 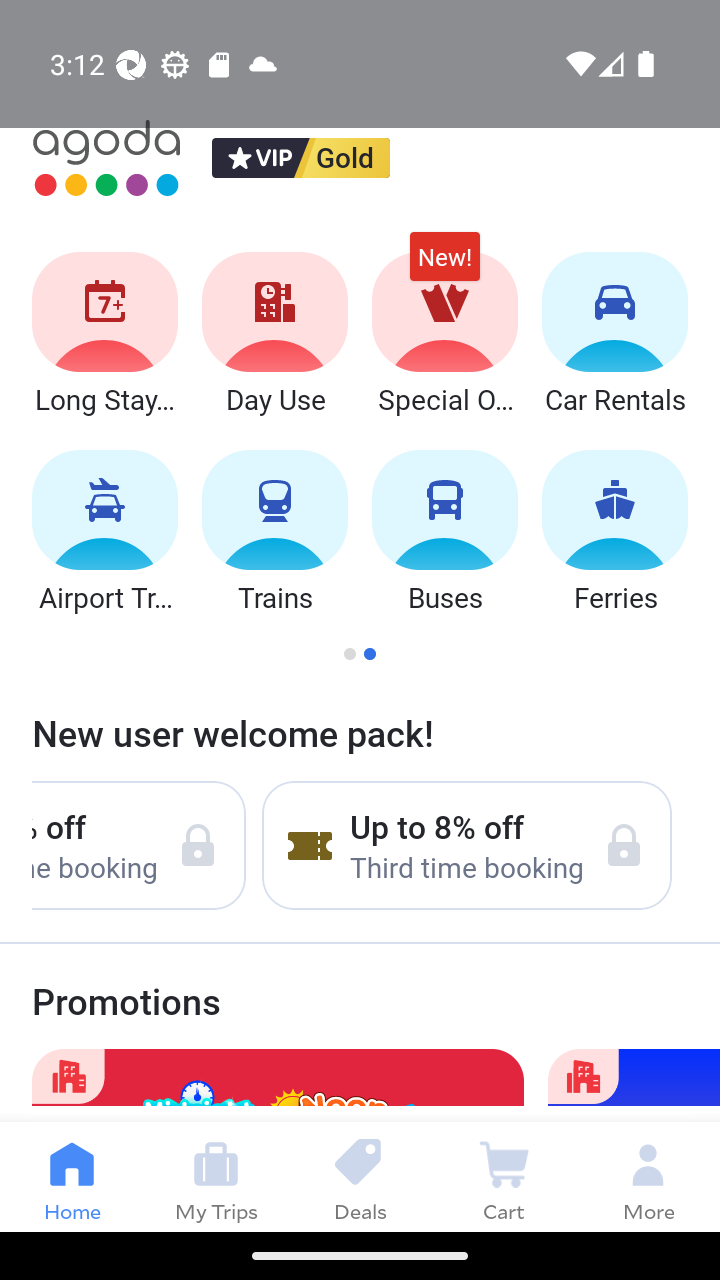 I want to click on Deals, so click(x=360, y=1176).